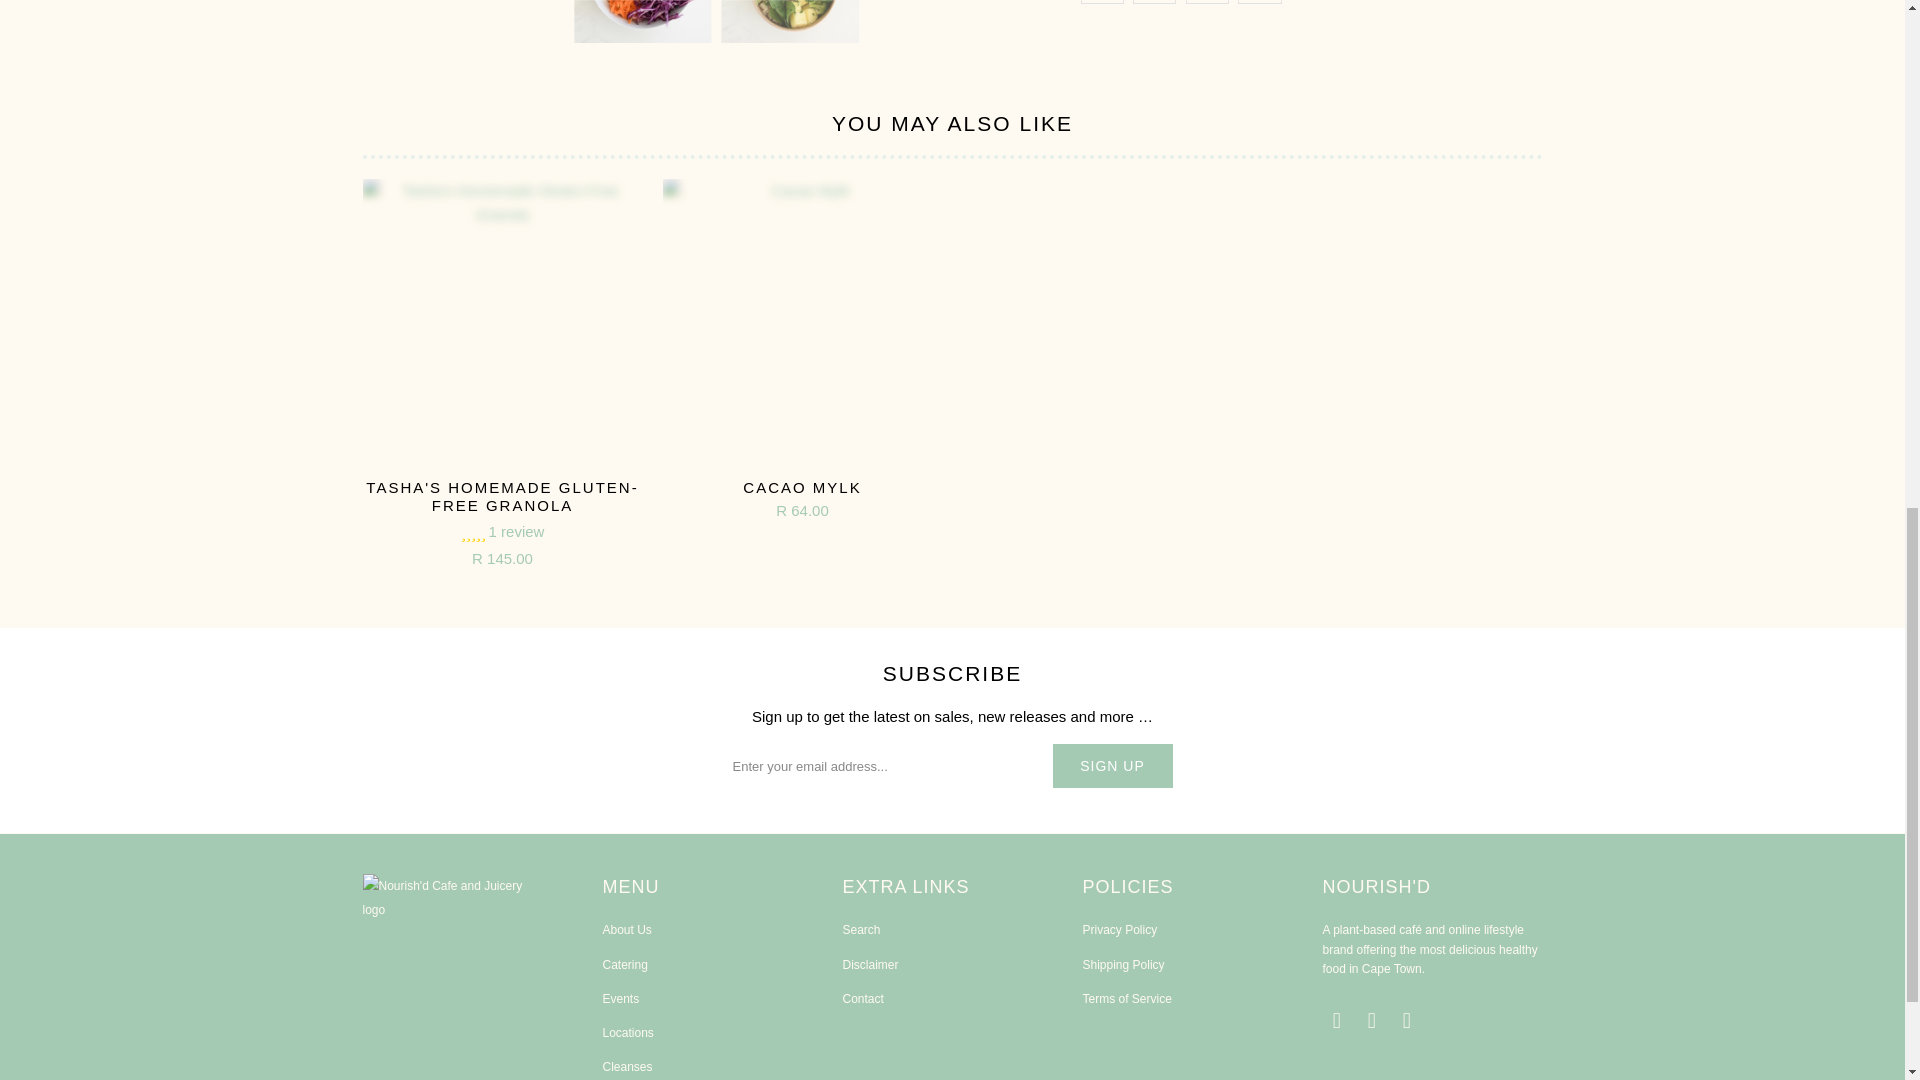  Describe the element at coordinates (1259, 2) in the screenshot. I see `Email this to a friend` at that location.